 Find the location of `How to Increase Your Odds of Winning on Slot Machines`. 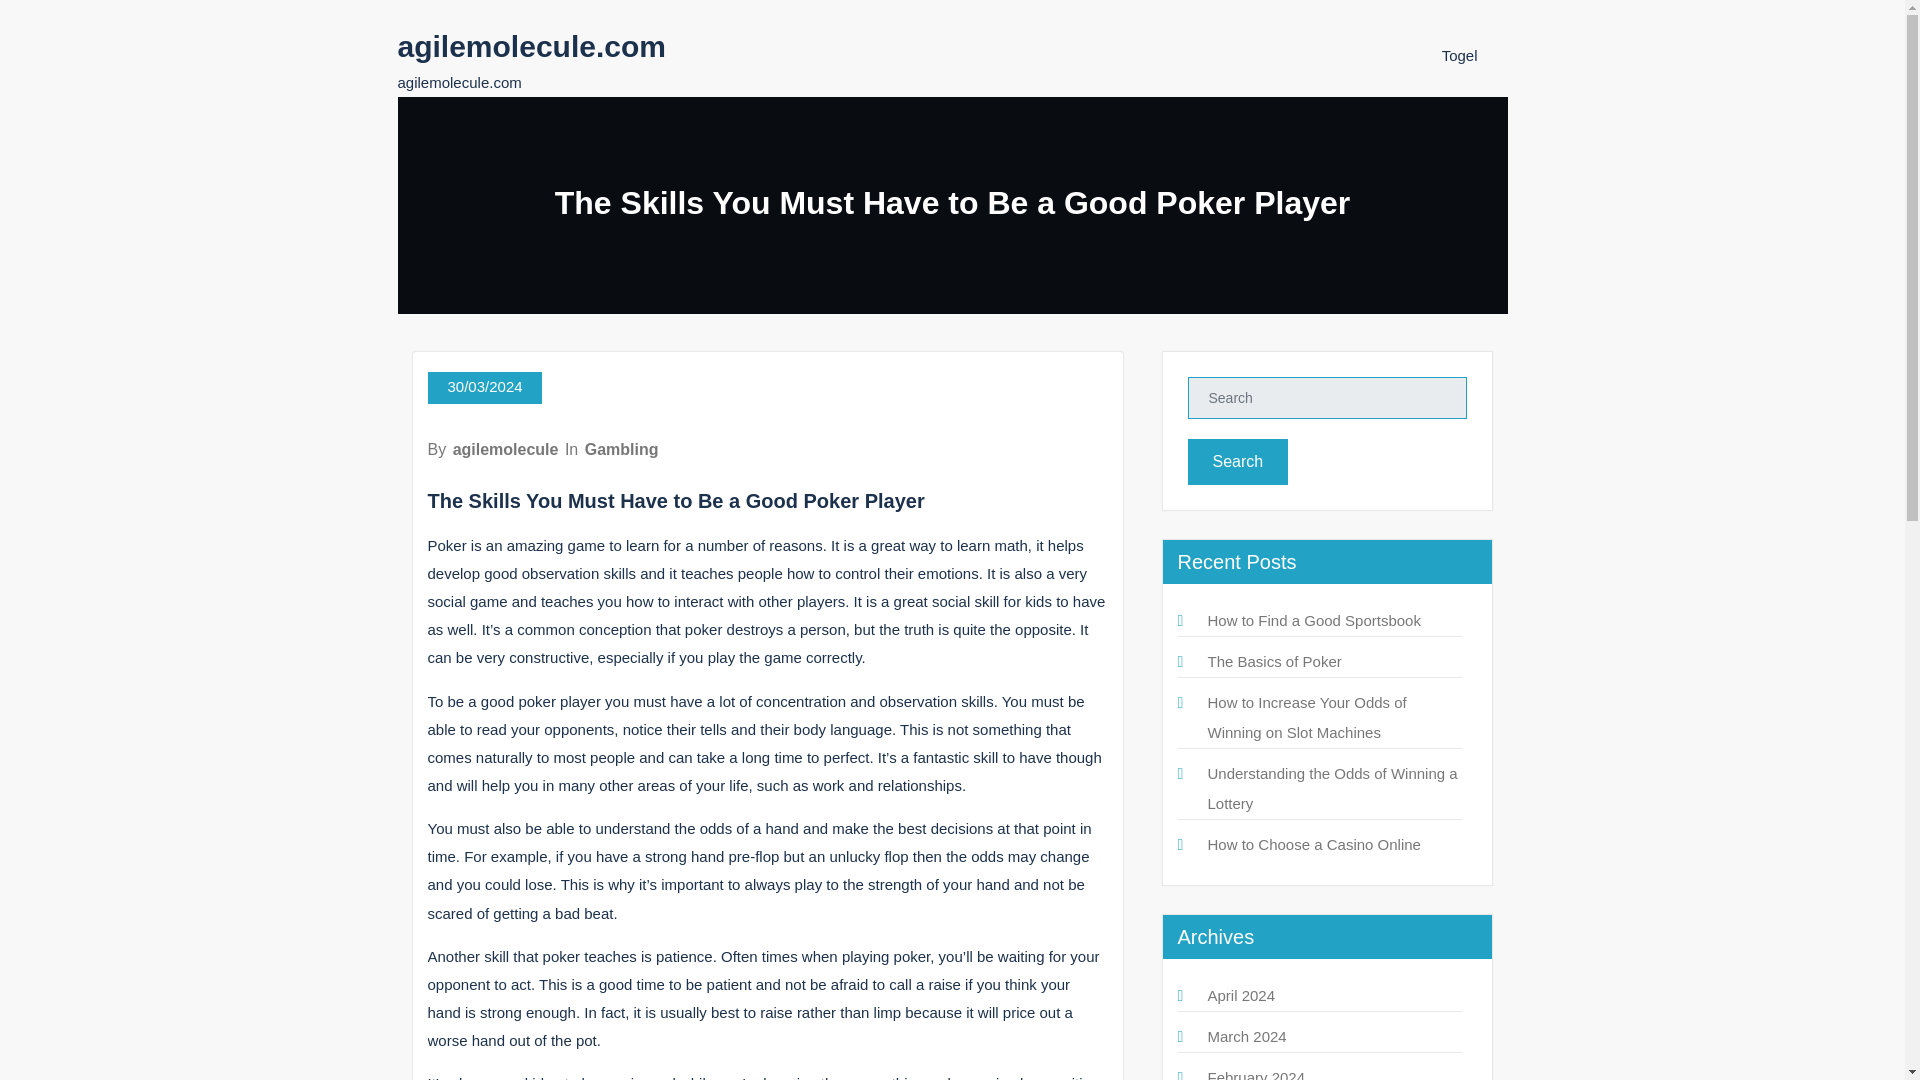

How to Increase Your Odds of Winning on Slot Machines is located at coordinates (1307, 717).